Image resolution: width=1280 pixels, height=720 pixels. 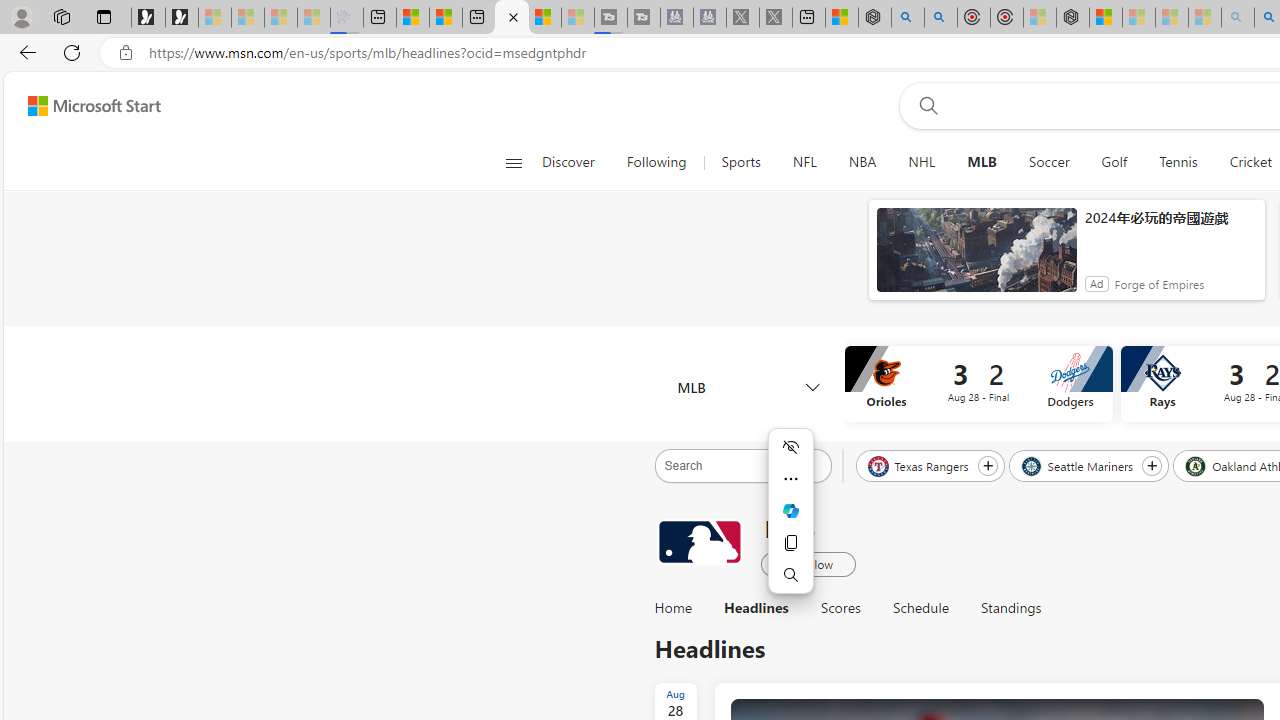 I want to click on Nordace - Nordace Siena Is Not An Ordinary Backpack, so click(x=1073, y=18).